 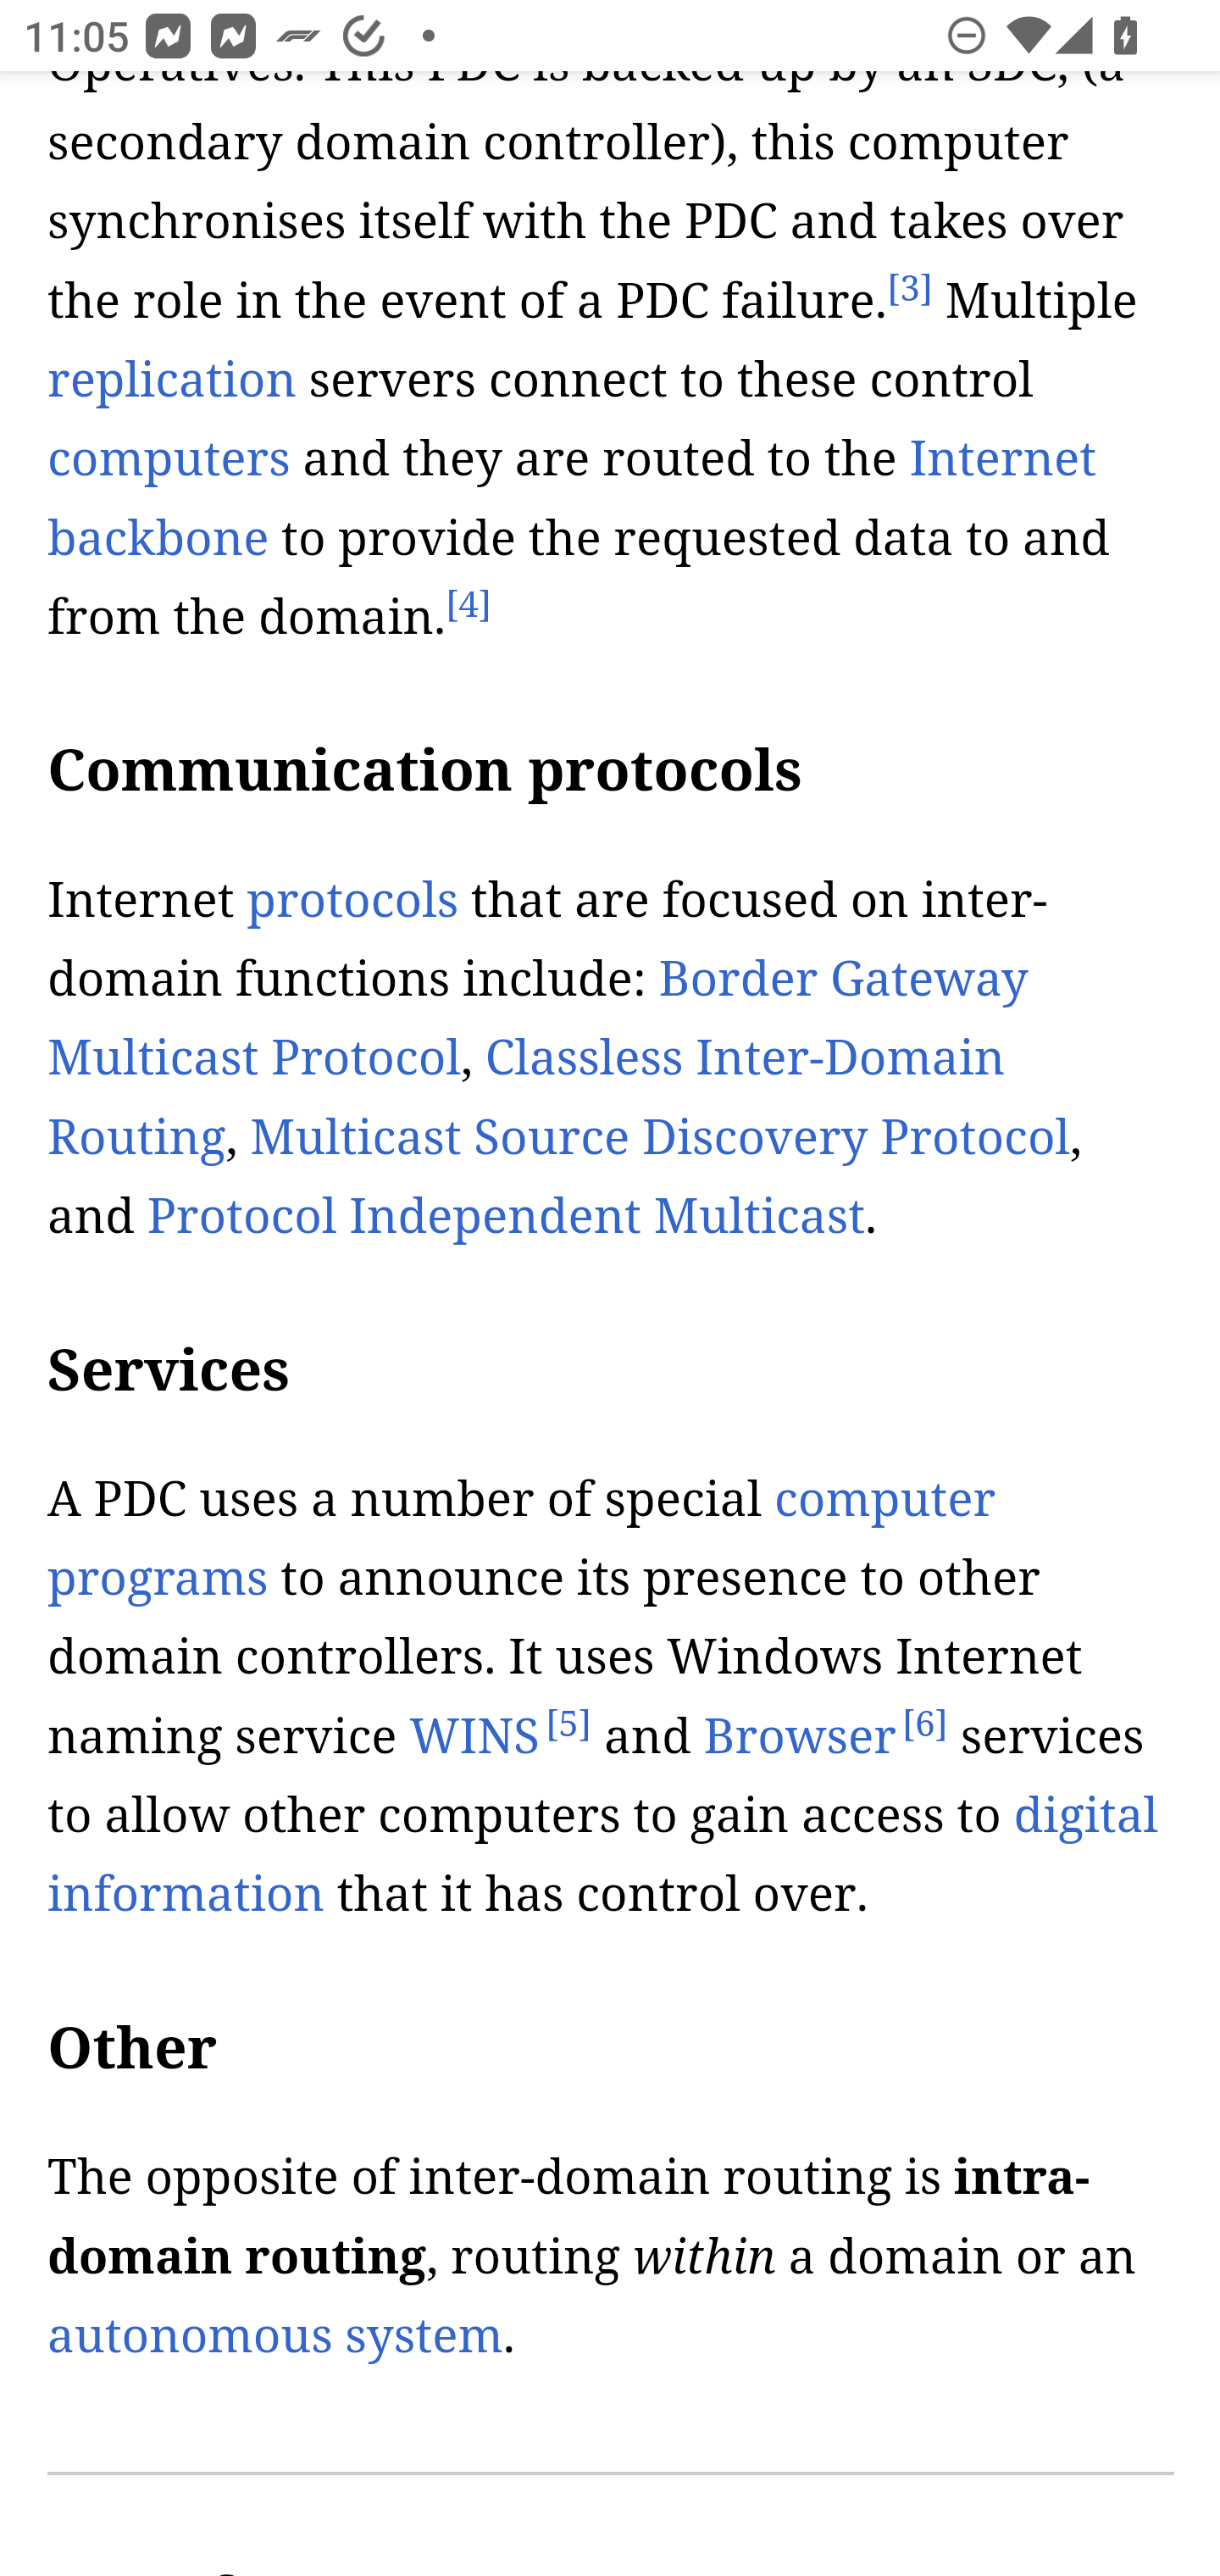 What do you see at coordinates (568, 1724) in the screenshot?
I see `[] [ 5 ]` at bounding box center [568, 1724].